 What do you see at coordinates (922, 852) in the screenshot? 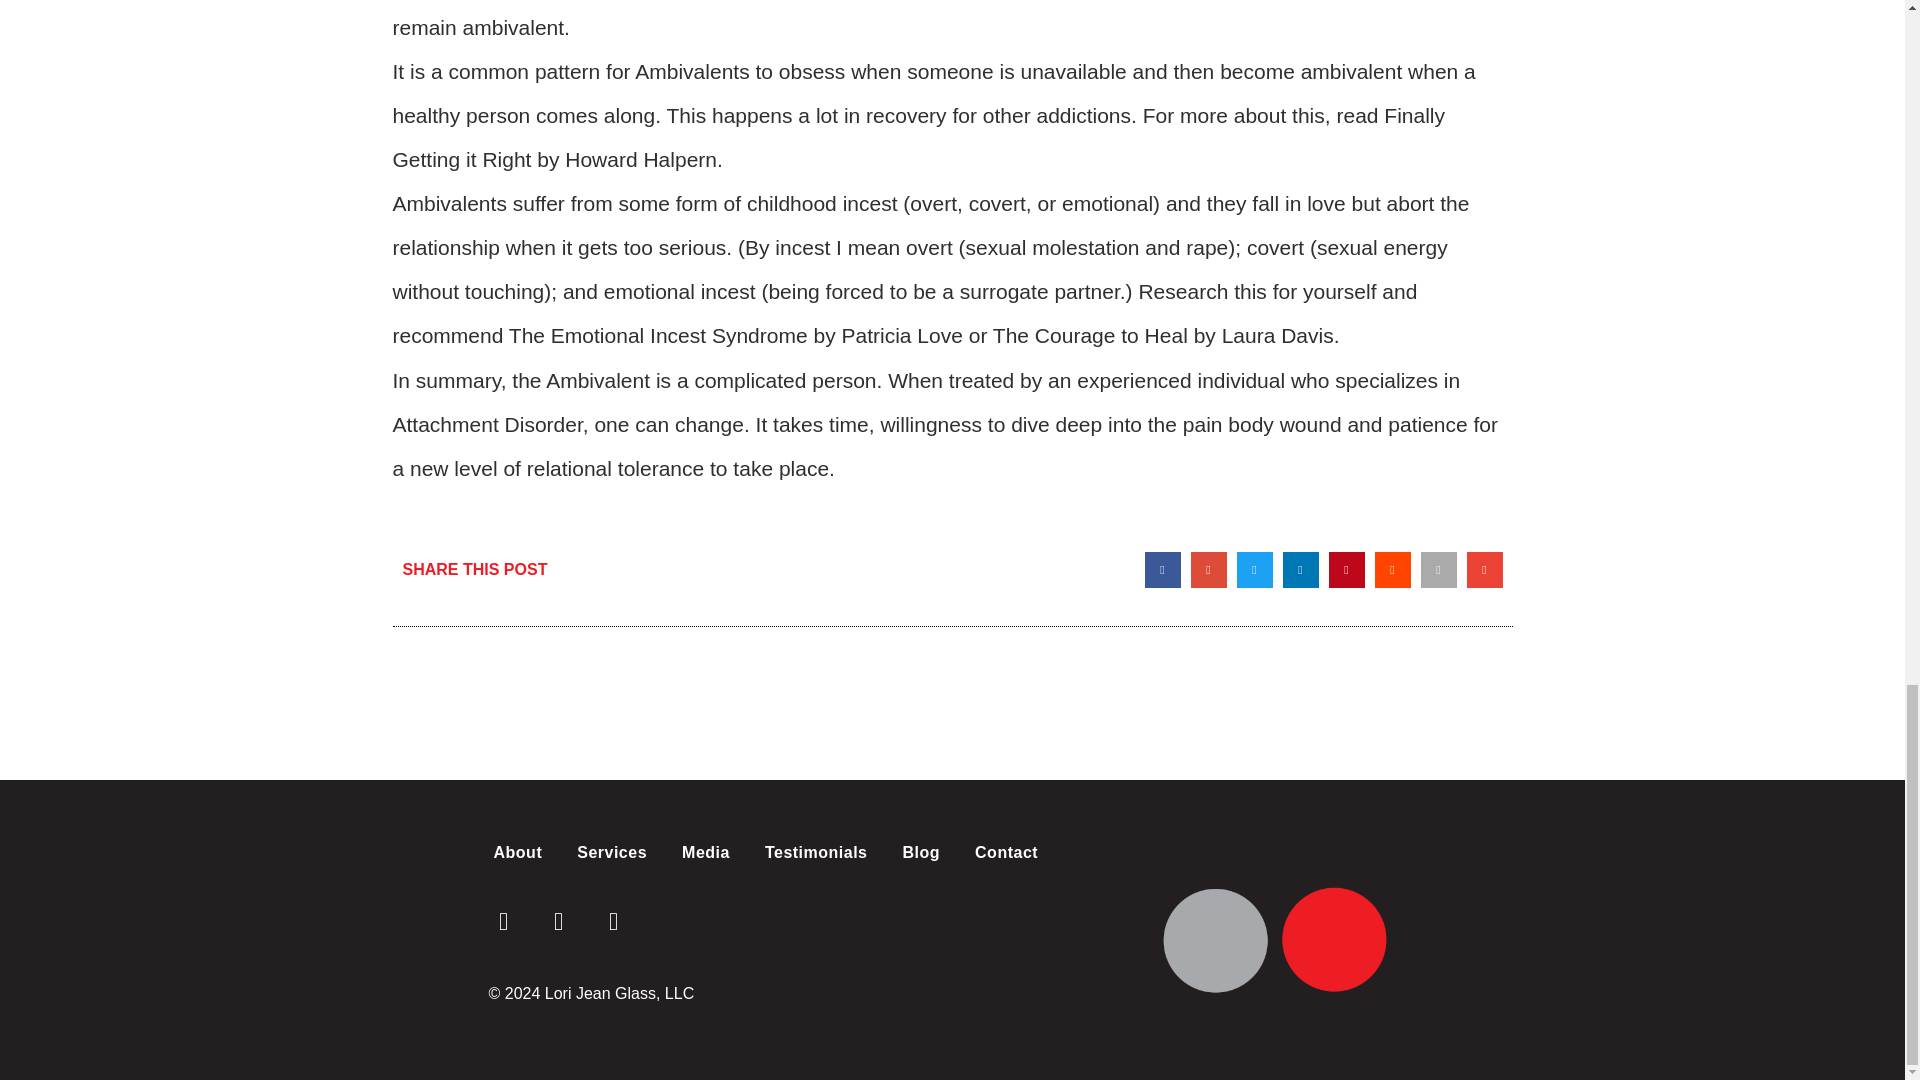
I see `Blog` at bounding box center [922, 852].